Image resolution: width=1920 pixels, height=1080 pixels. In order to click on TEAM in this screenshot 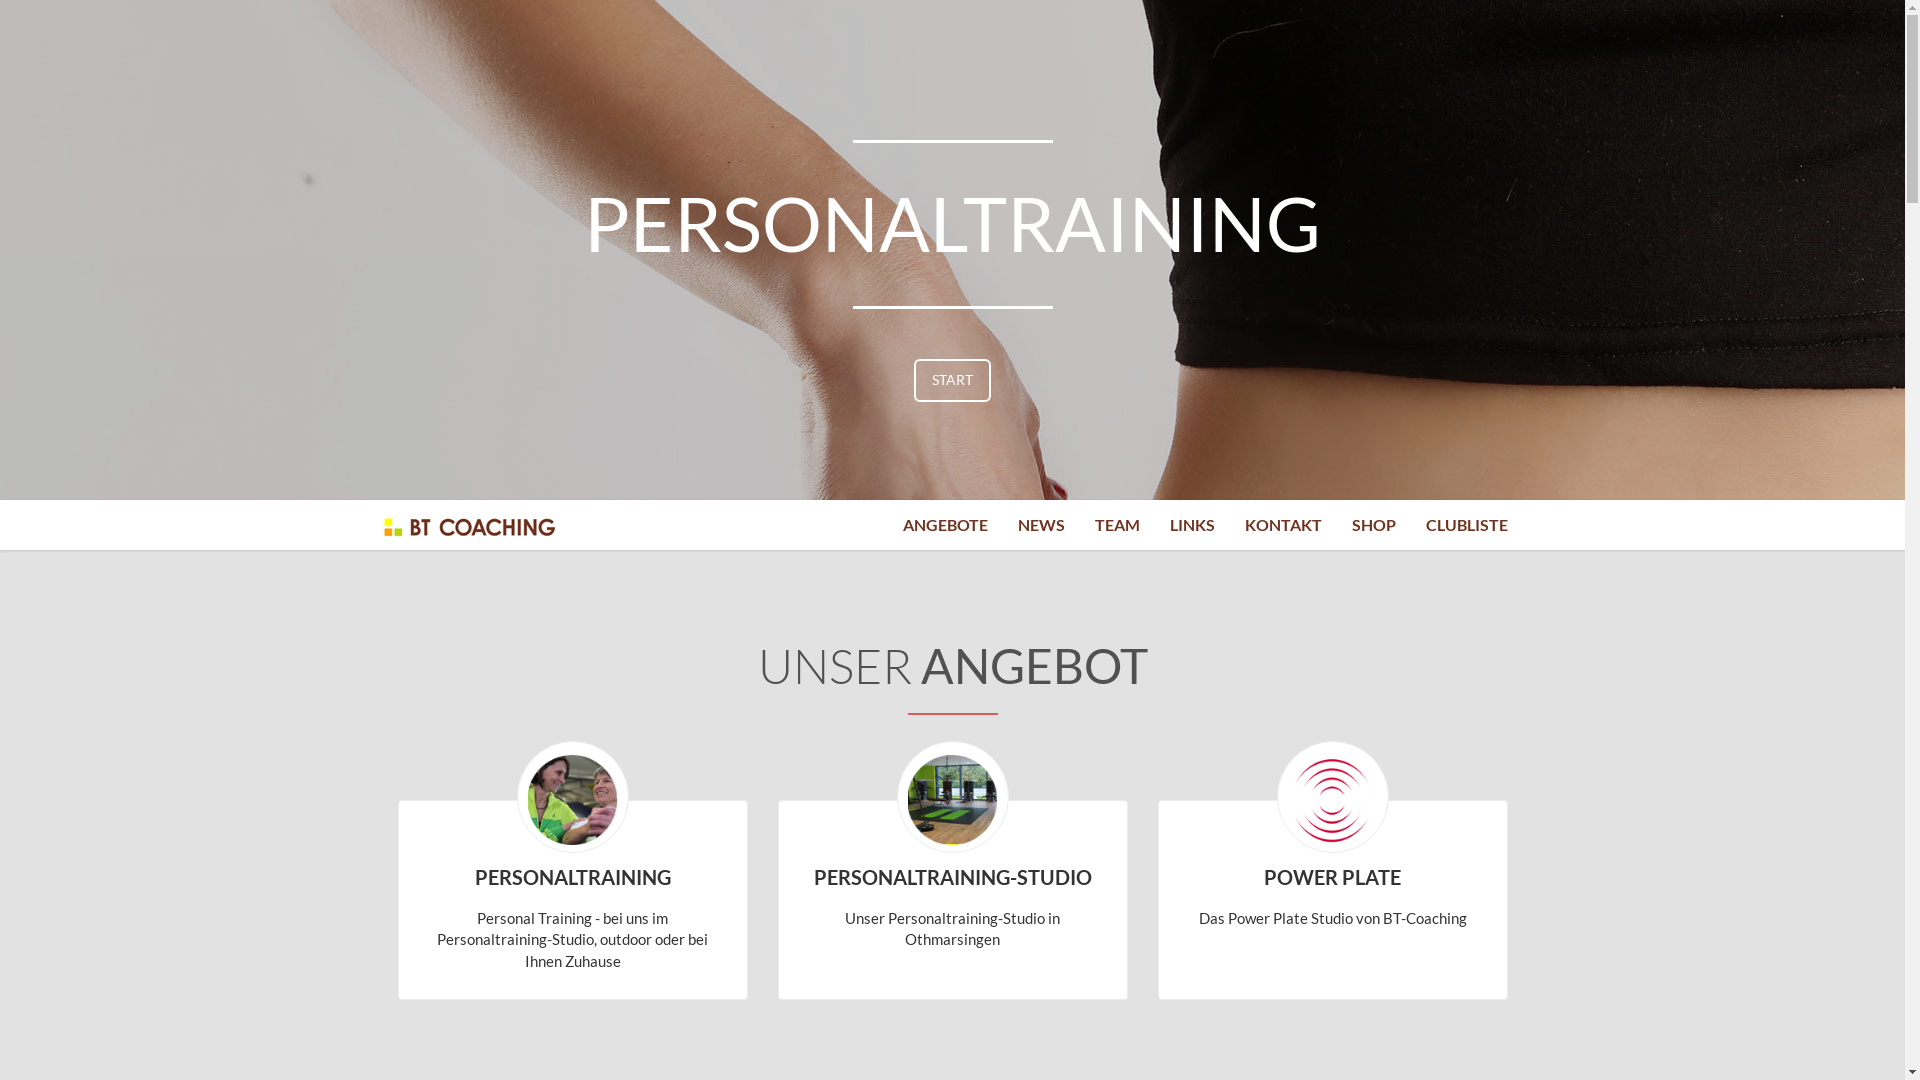, I will do `click(1118, 525)`.